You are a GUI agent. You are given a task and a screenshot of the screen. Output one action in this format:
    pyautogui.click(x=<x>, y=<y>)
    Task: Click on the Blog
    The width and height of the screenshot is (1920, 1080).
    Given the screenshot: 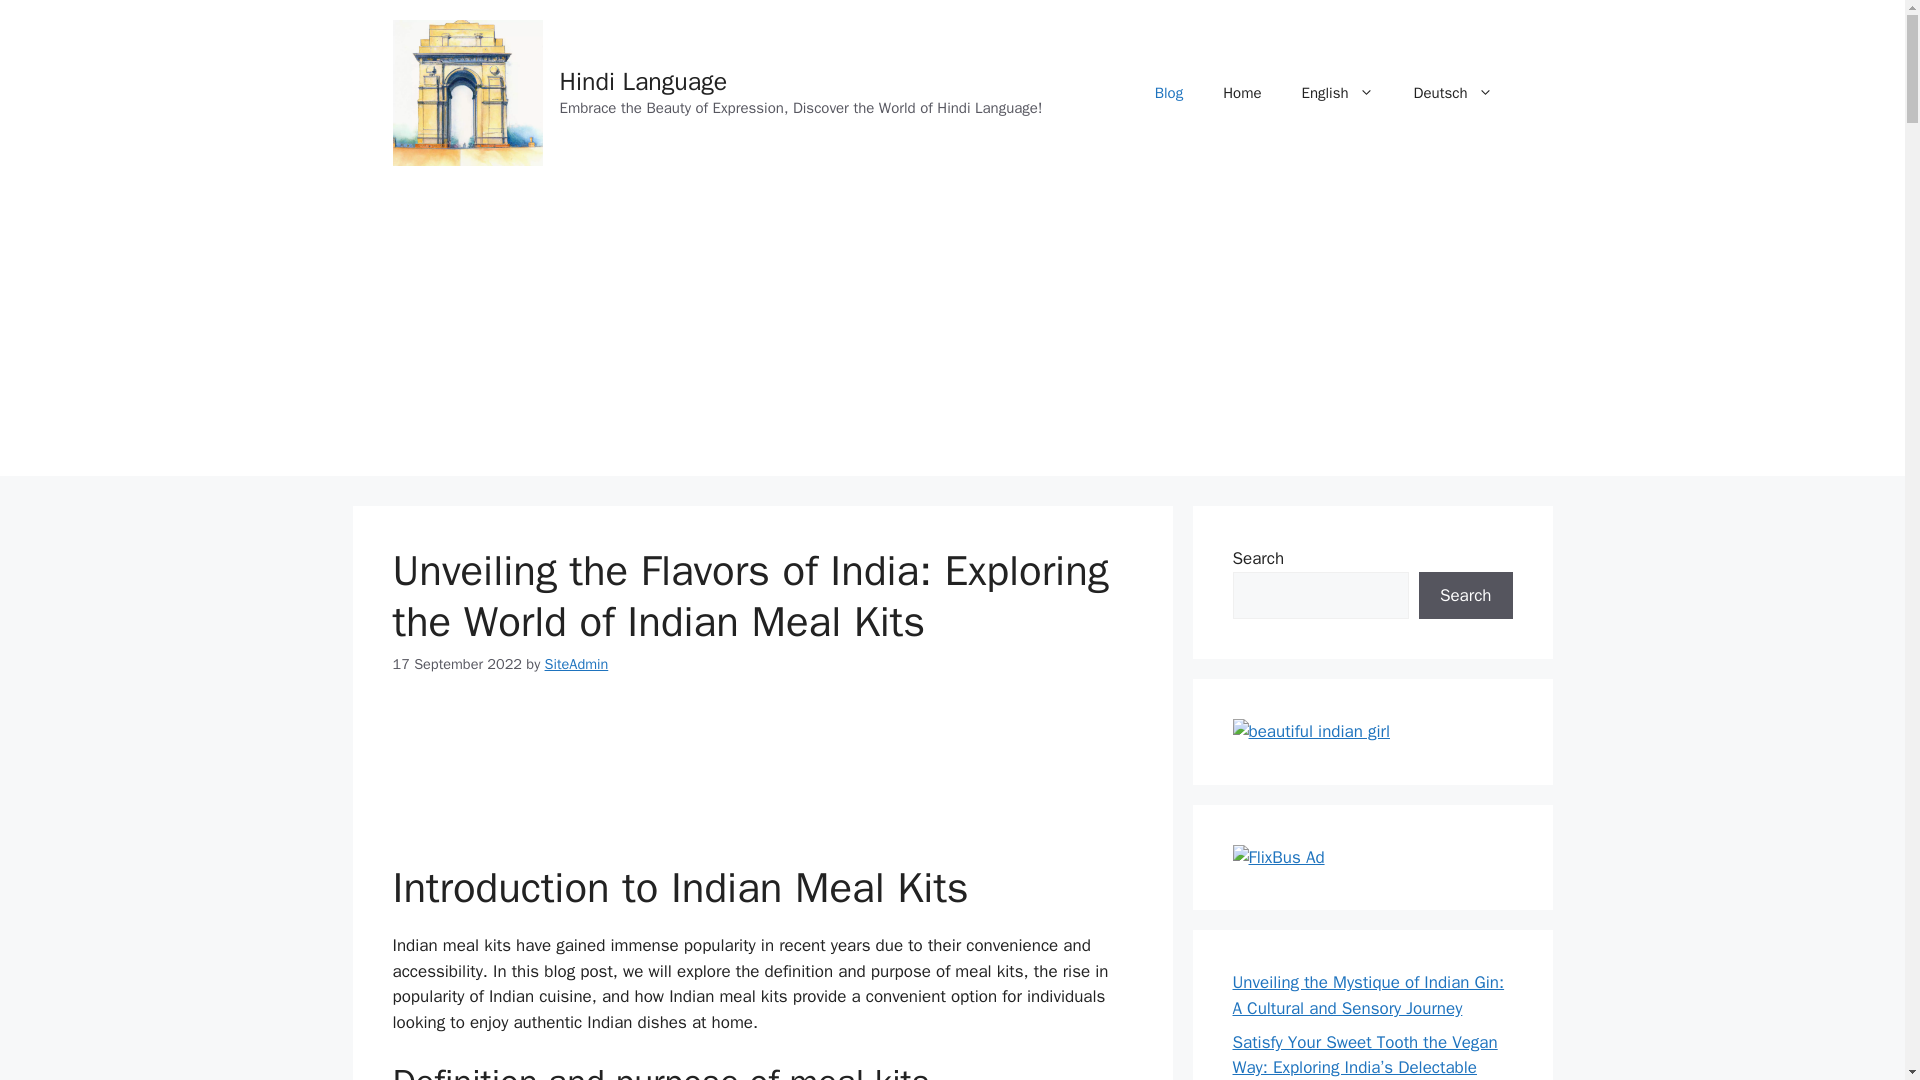 What is the action you would take?
    pyautogui.click(x=1168, y=92)
    